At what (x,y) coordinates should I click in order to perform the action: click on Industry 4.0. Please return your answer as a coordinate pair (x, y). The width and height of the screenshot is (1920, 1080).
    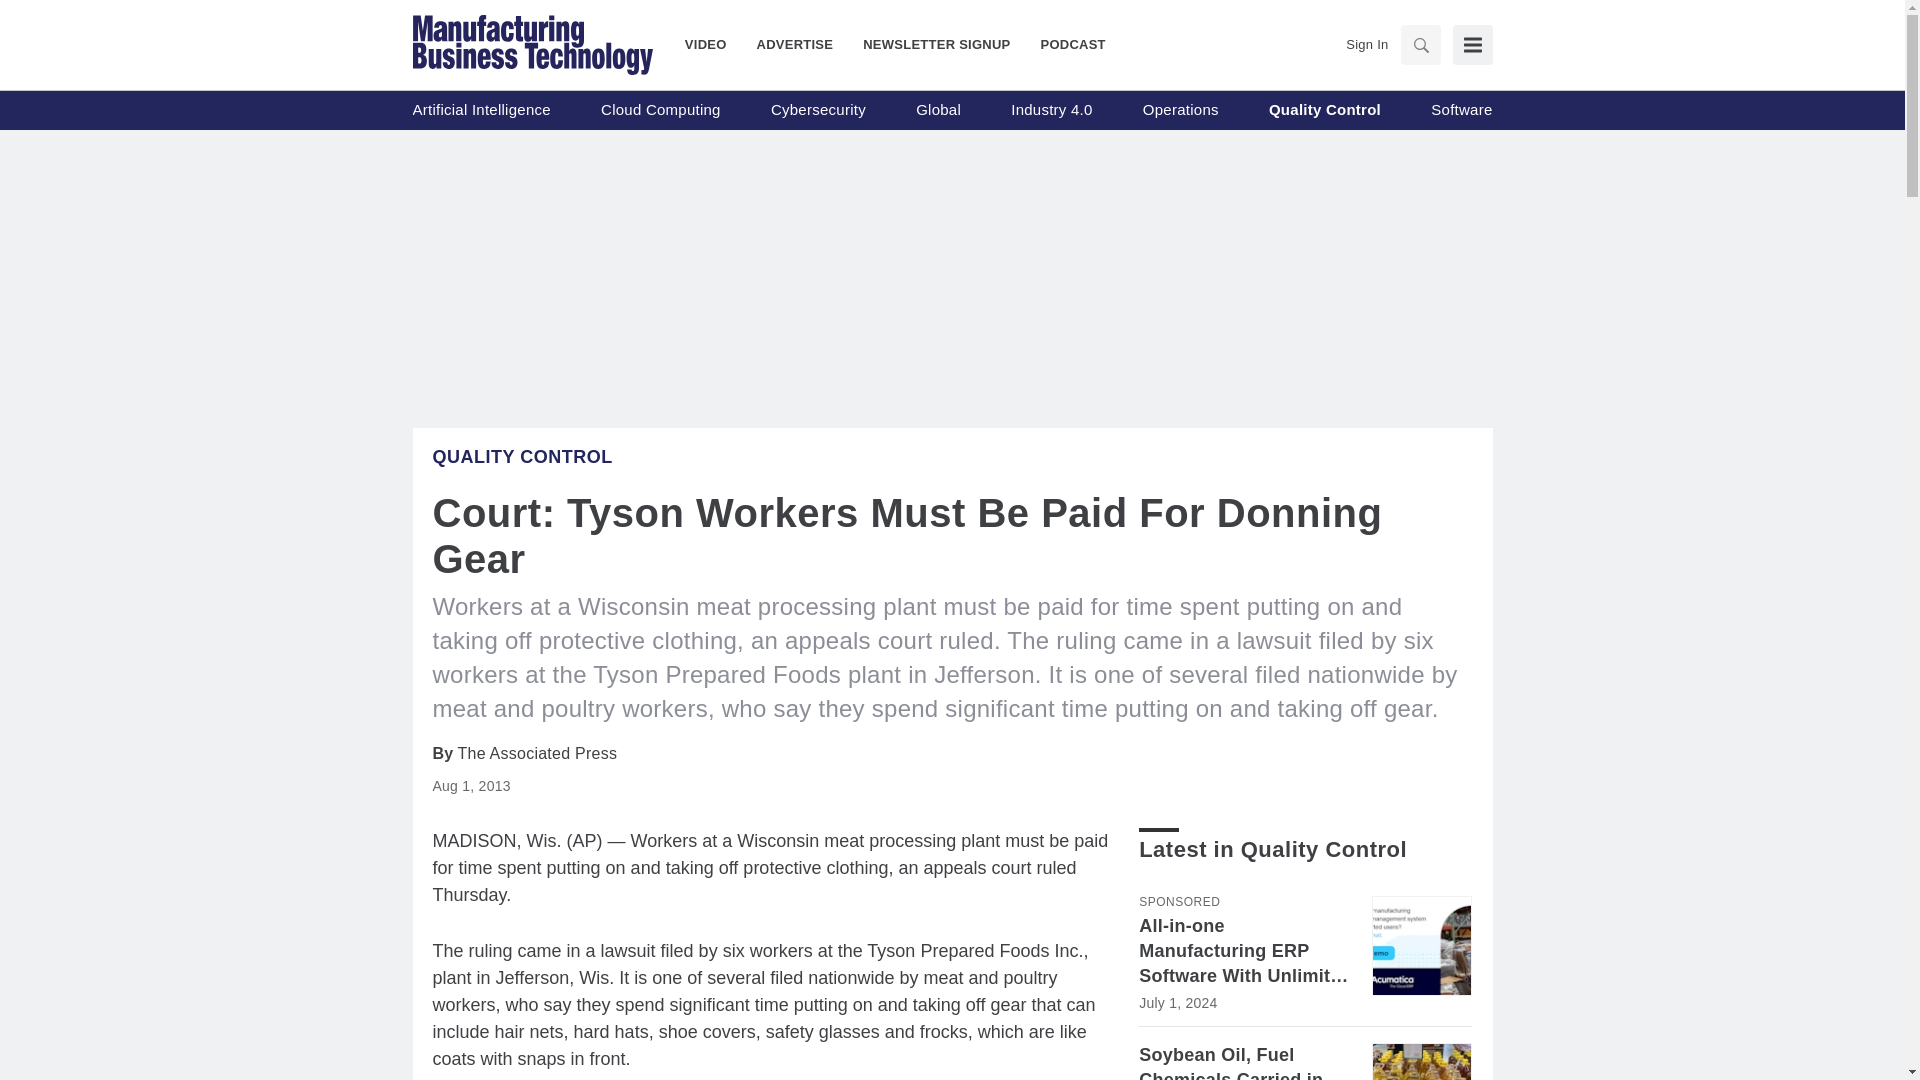
    Looking at the image, I should click on (1052, 110).